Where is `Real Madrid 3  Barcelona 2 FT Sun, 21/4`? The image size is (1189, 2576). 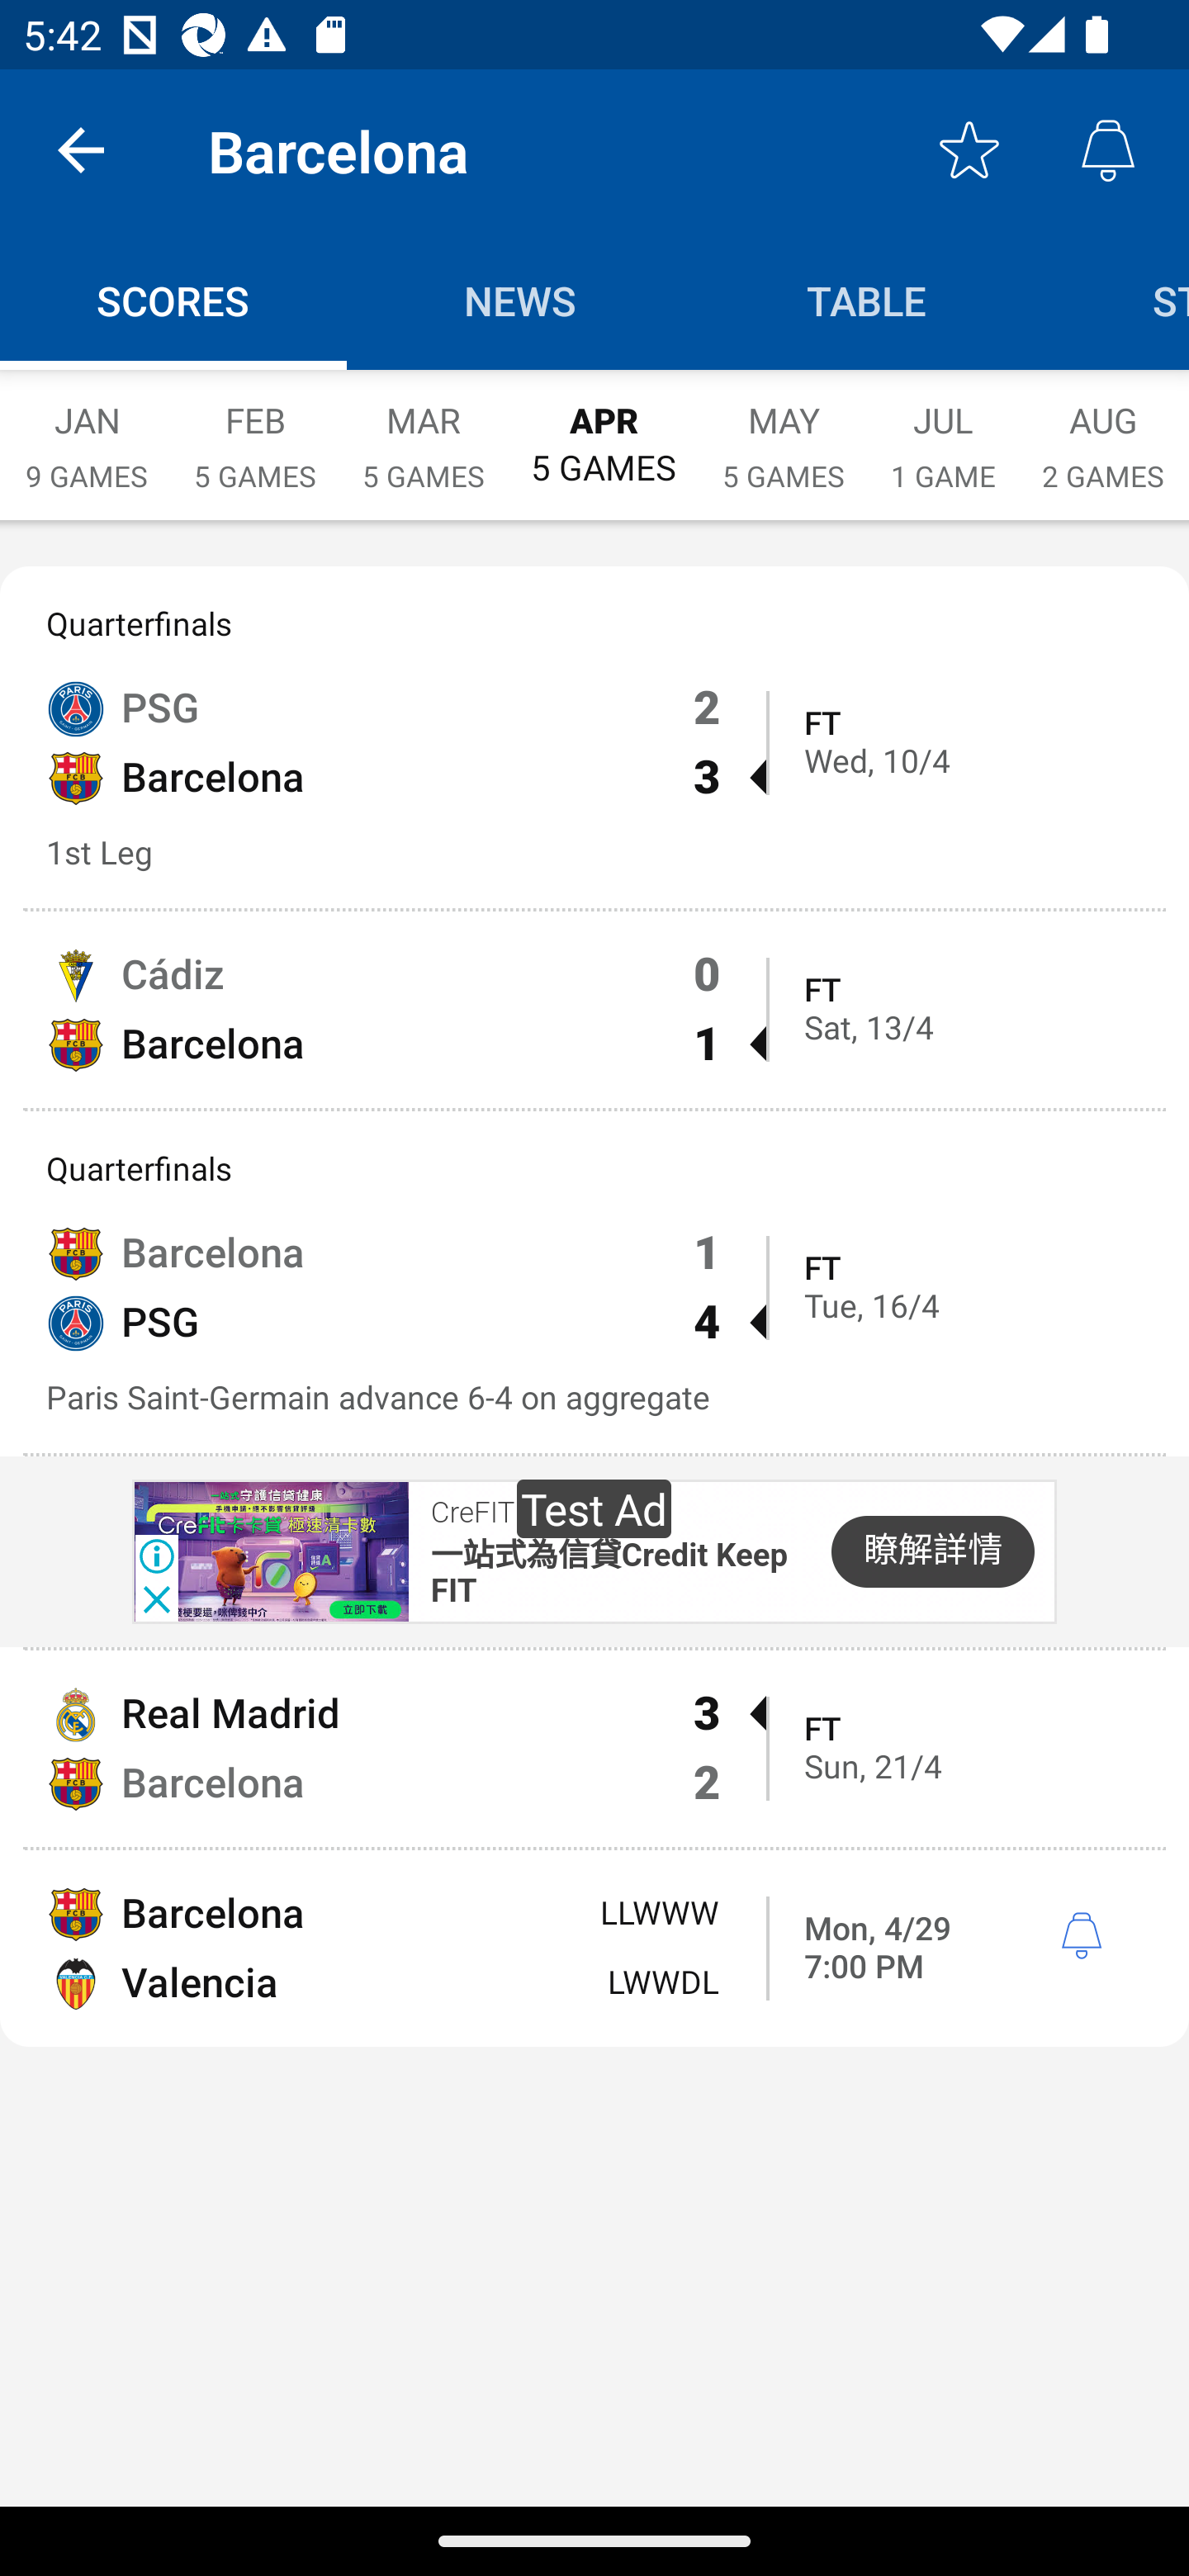
Real Madrid 3  Barcelona 2 FT Sun, 21/4 is located at coordinates (594, 1749).